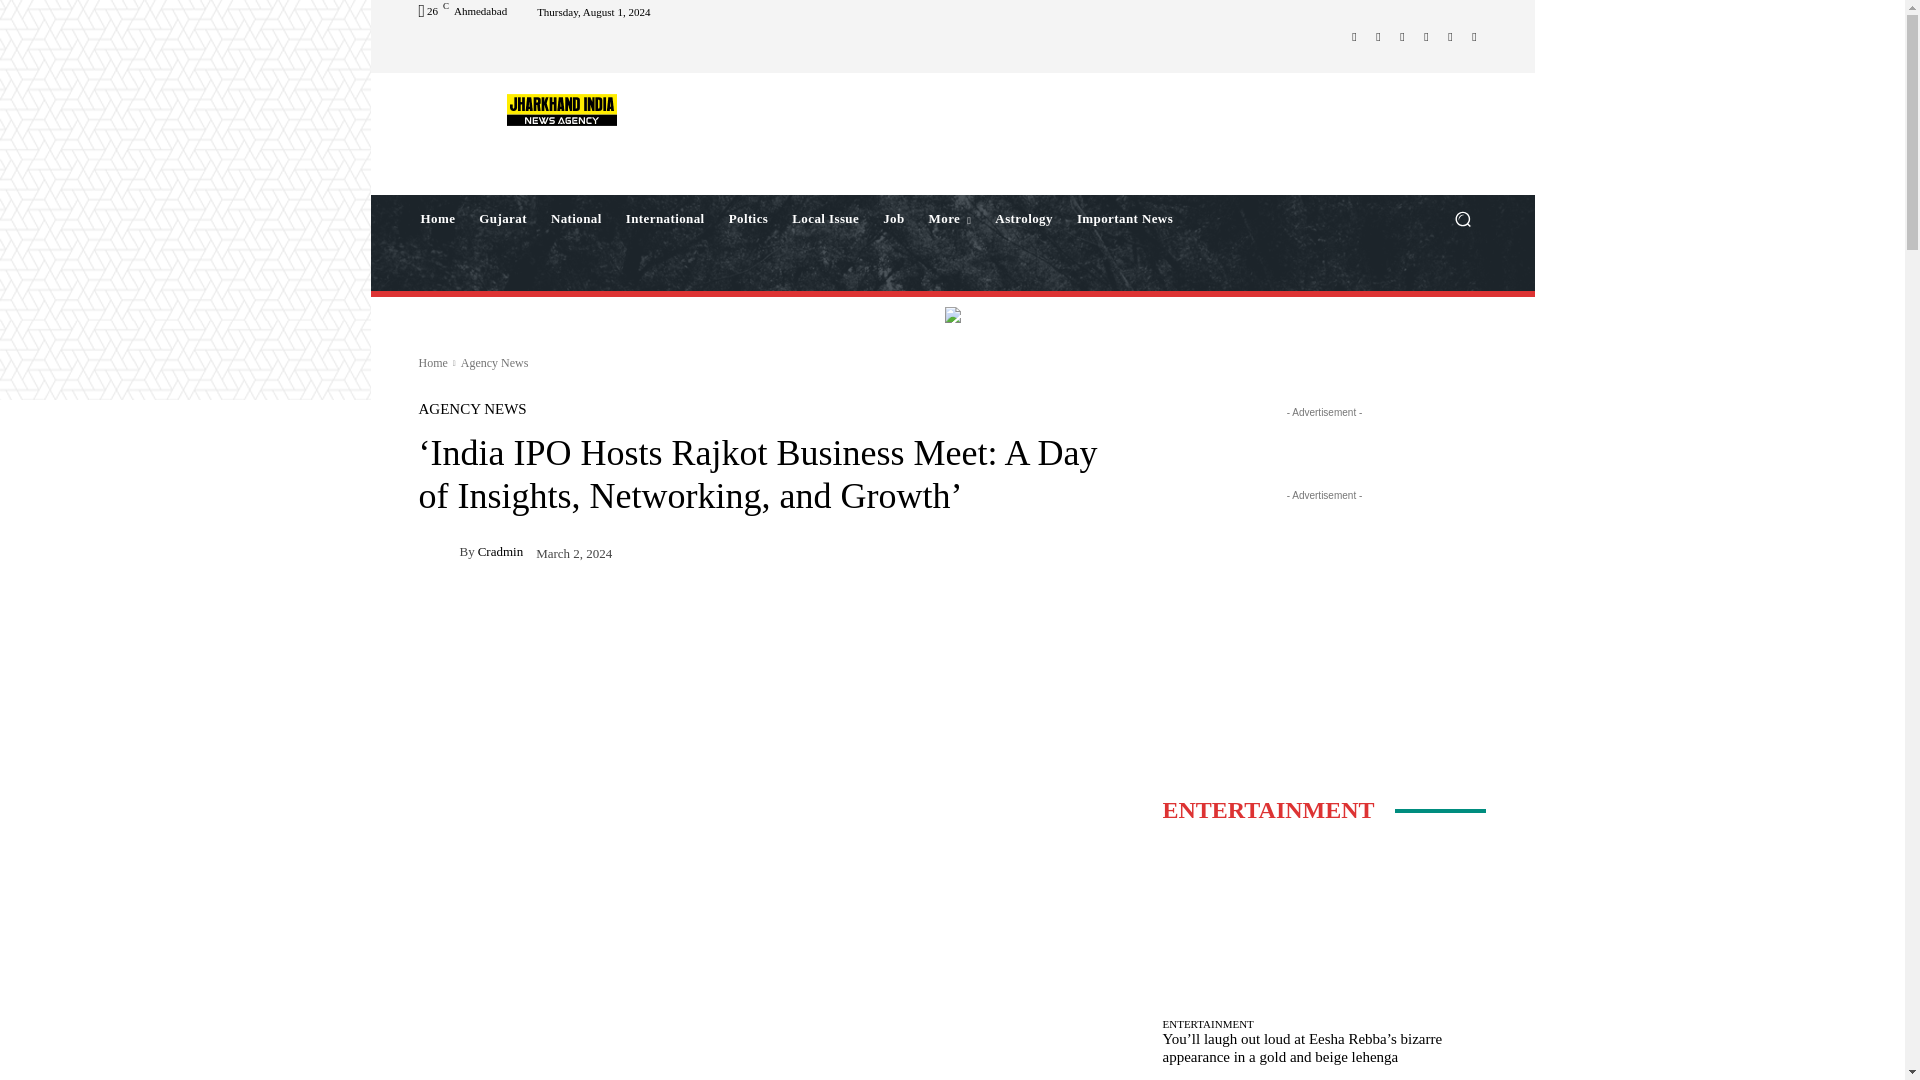 Image resolution: width=1920 pixels, height=1080 pixels. What do you see at coordinates (1378, 35) in the screenshot?
I see `Instagram` at bounding box center [1378, 35].